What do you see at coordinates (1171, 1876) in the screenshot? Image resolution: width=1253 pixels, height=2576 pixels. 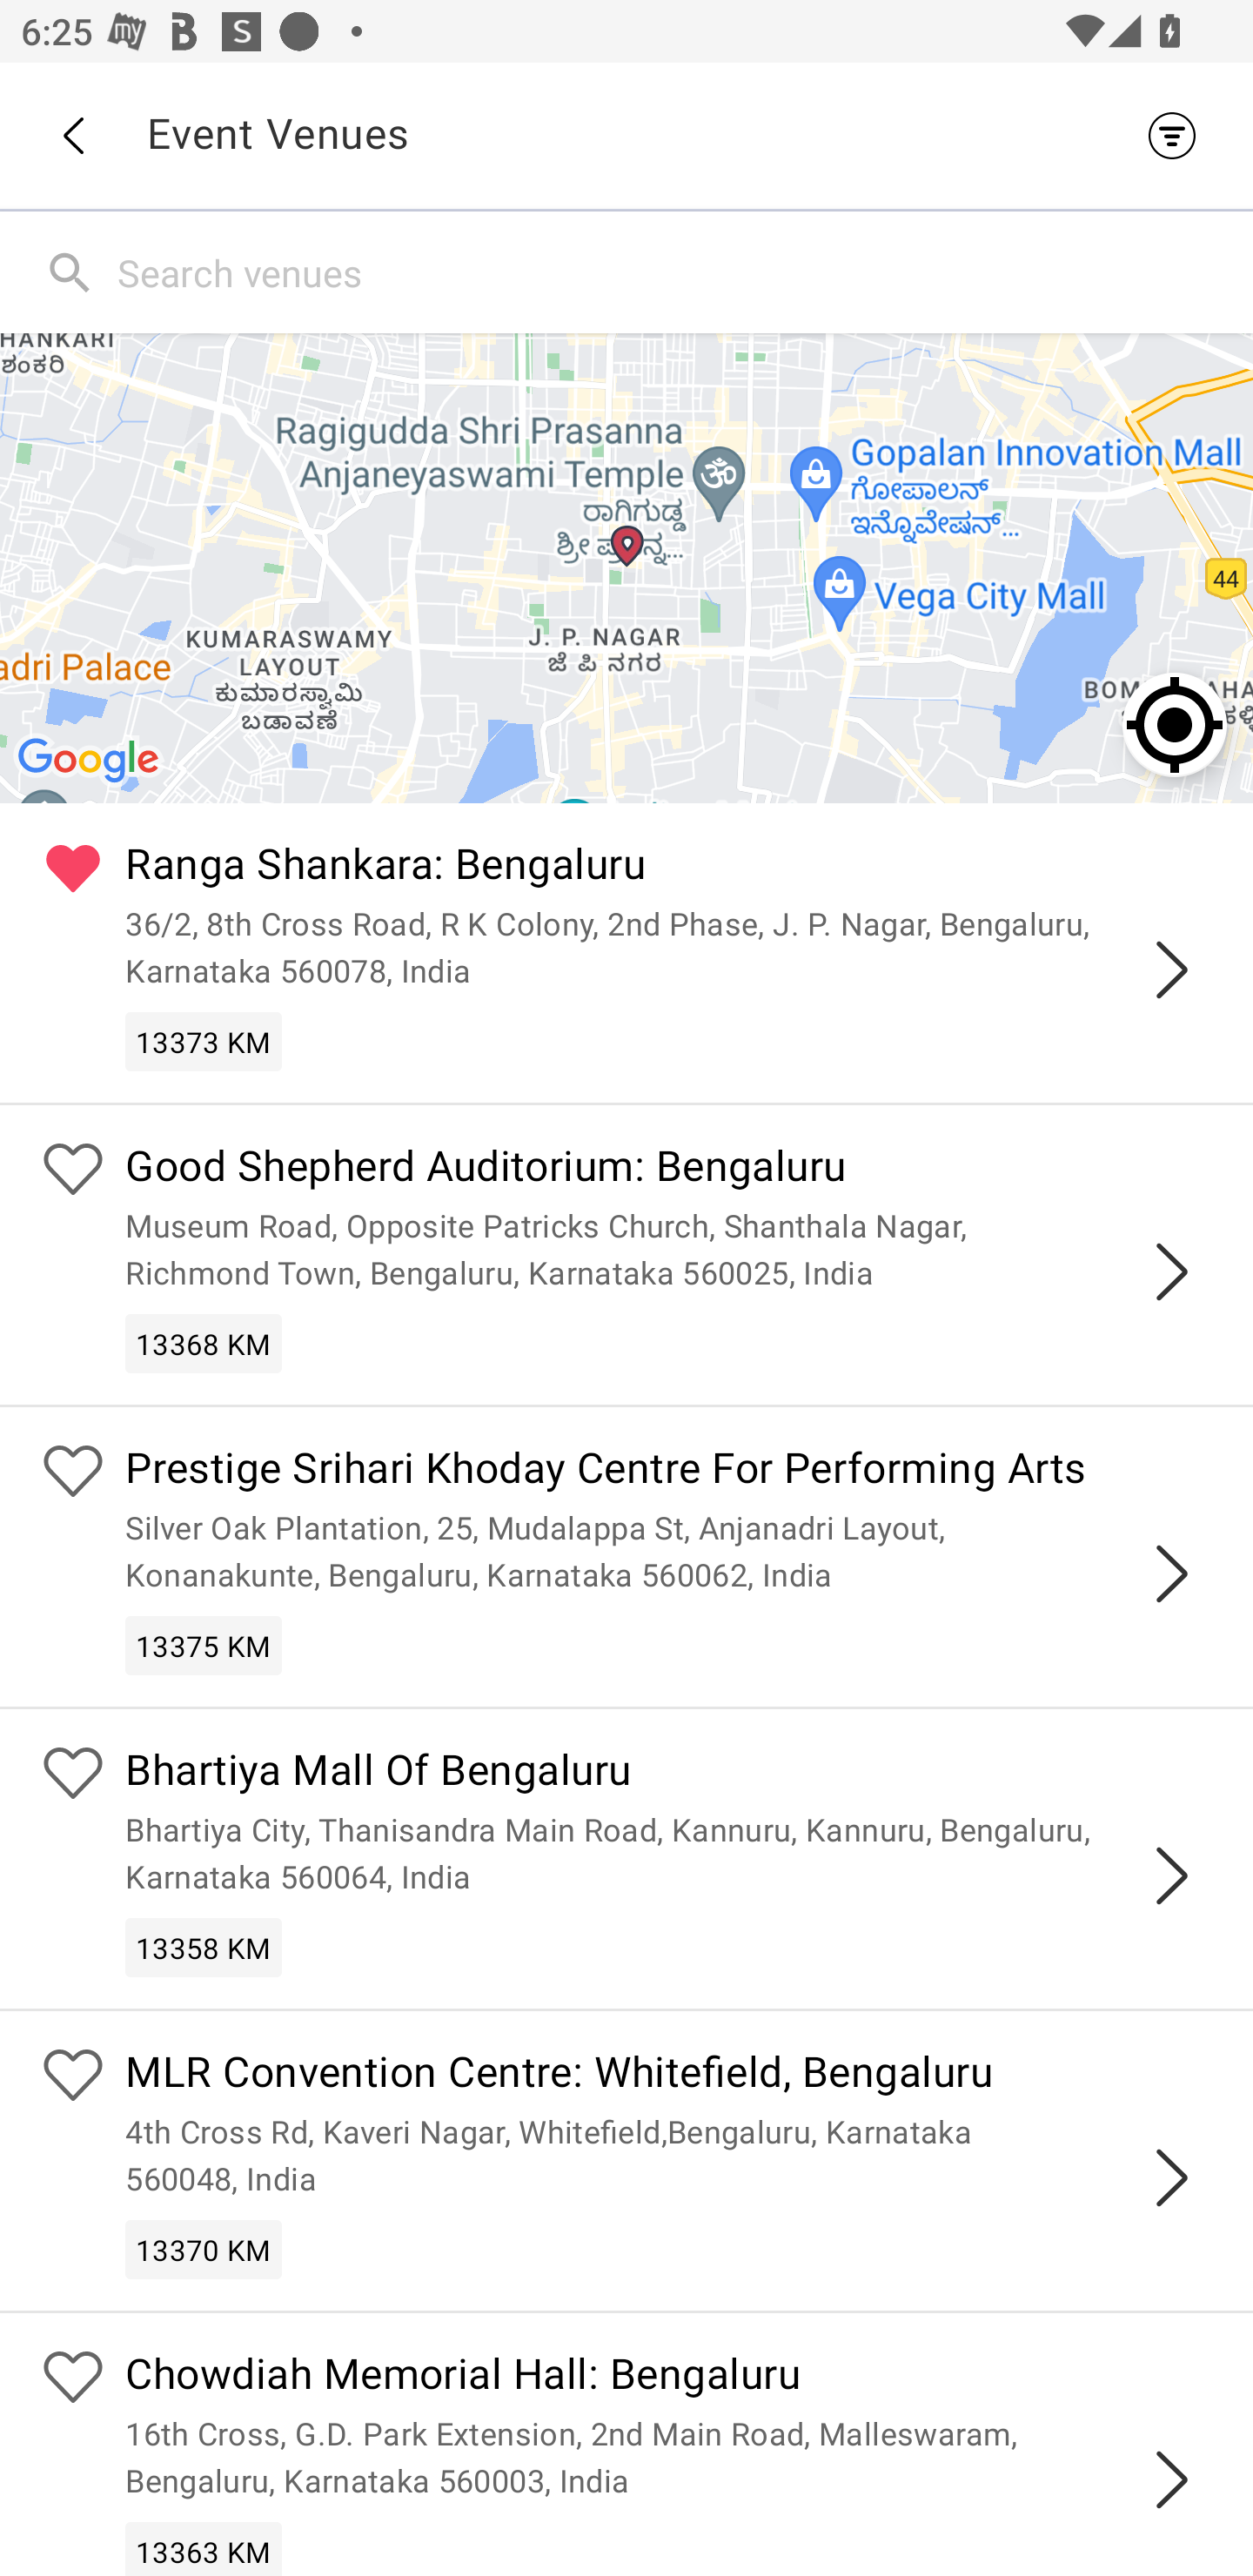 I see `` at bounding box center [1171, 1876].